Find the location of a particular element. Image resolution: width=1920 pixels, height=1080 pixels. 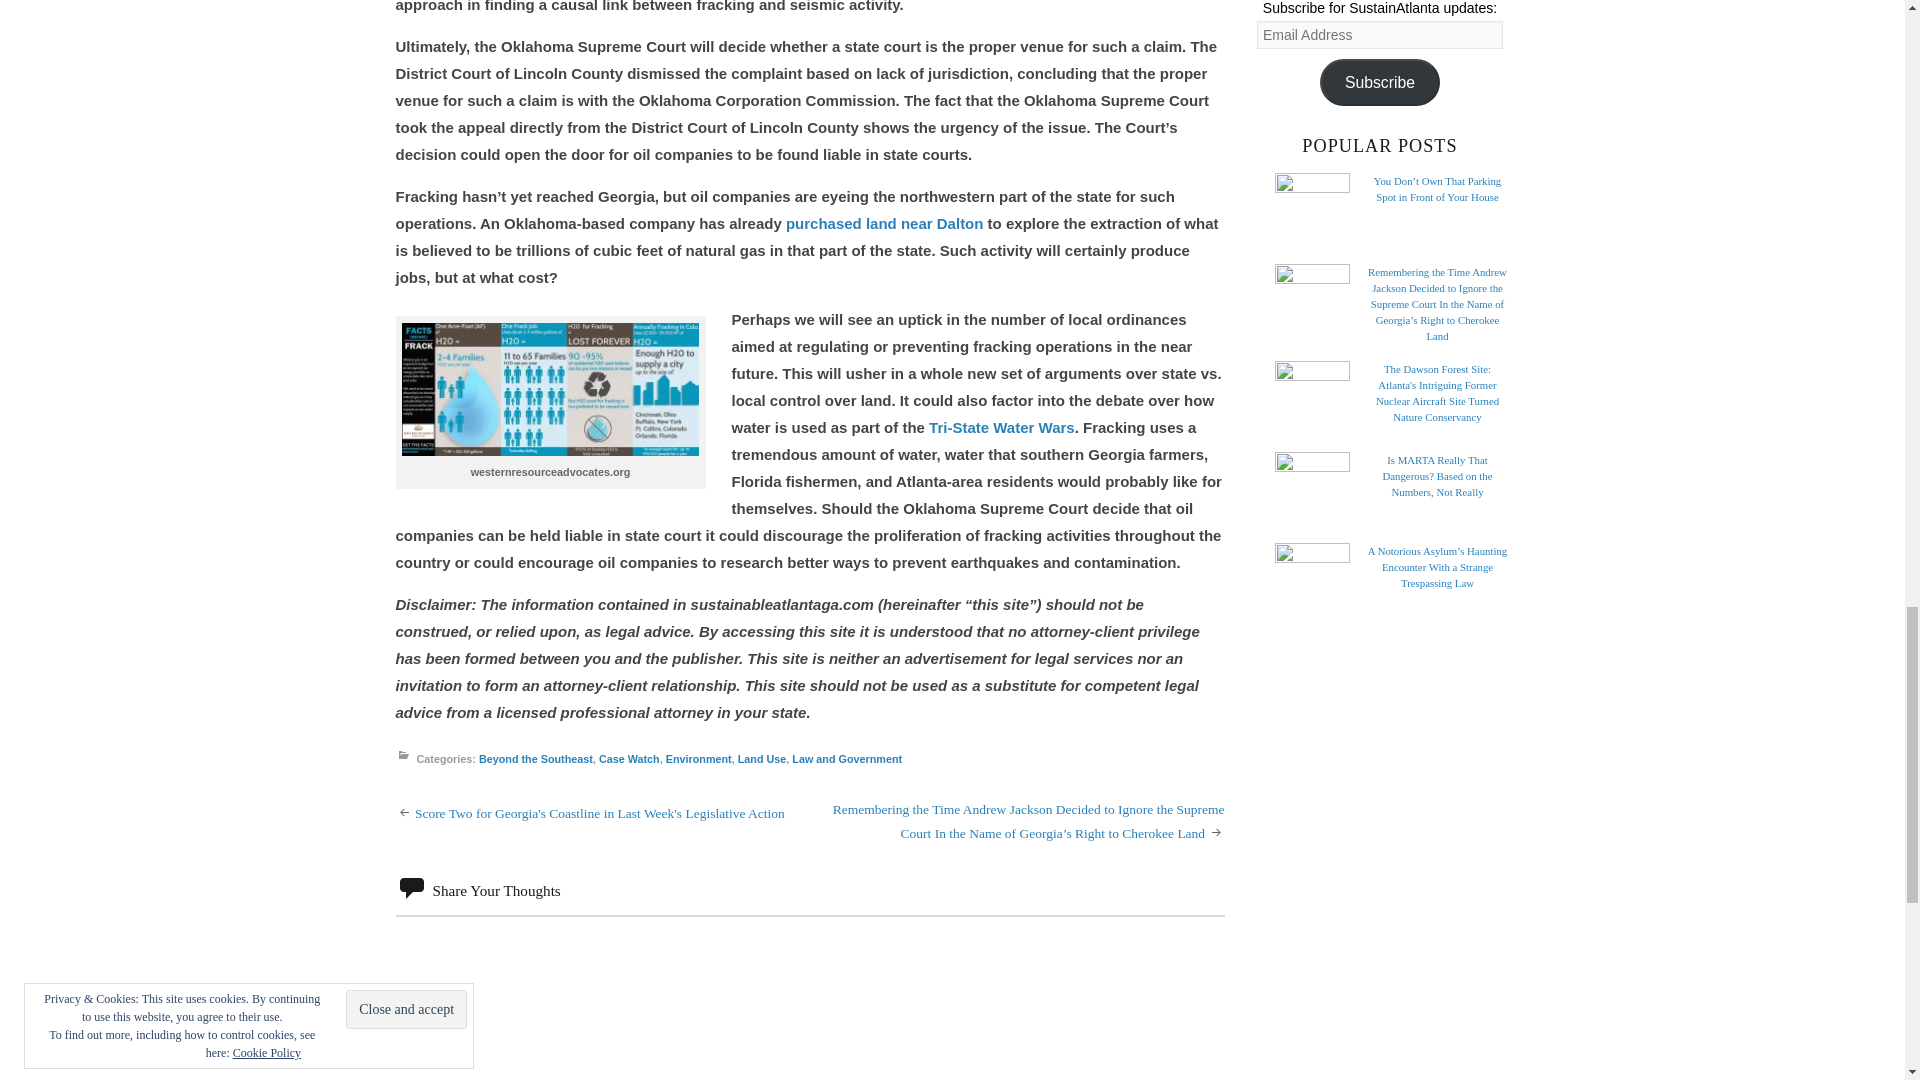

Law and Government is located at coordinates (846, 759).